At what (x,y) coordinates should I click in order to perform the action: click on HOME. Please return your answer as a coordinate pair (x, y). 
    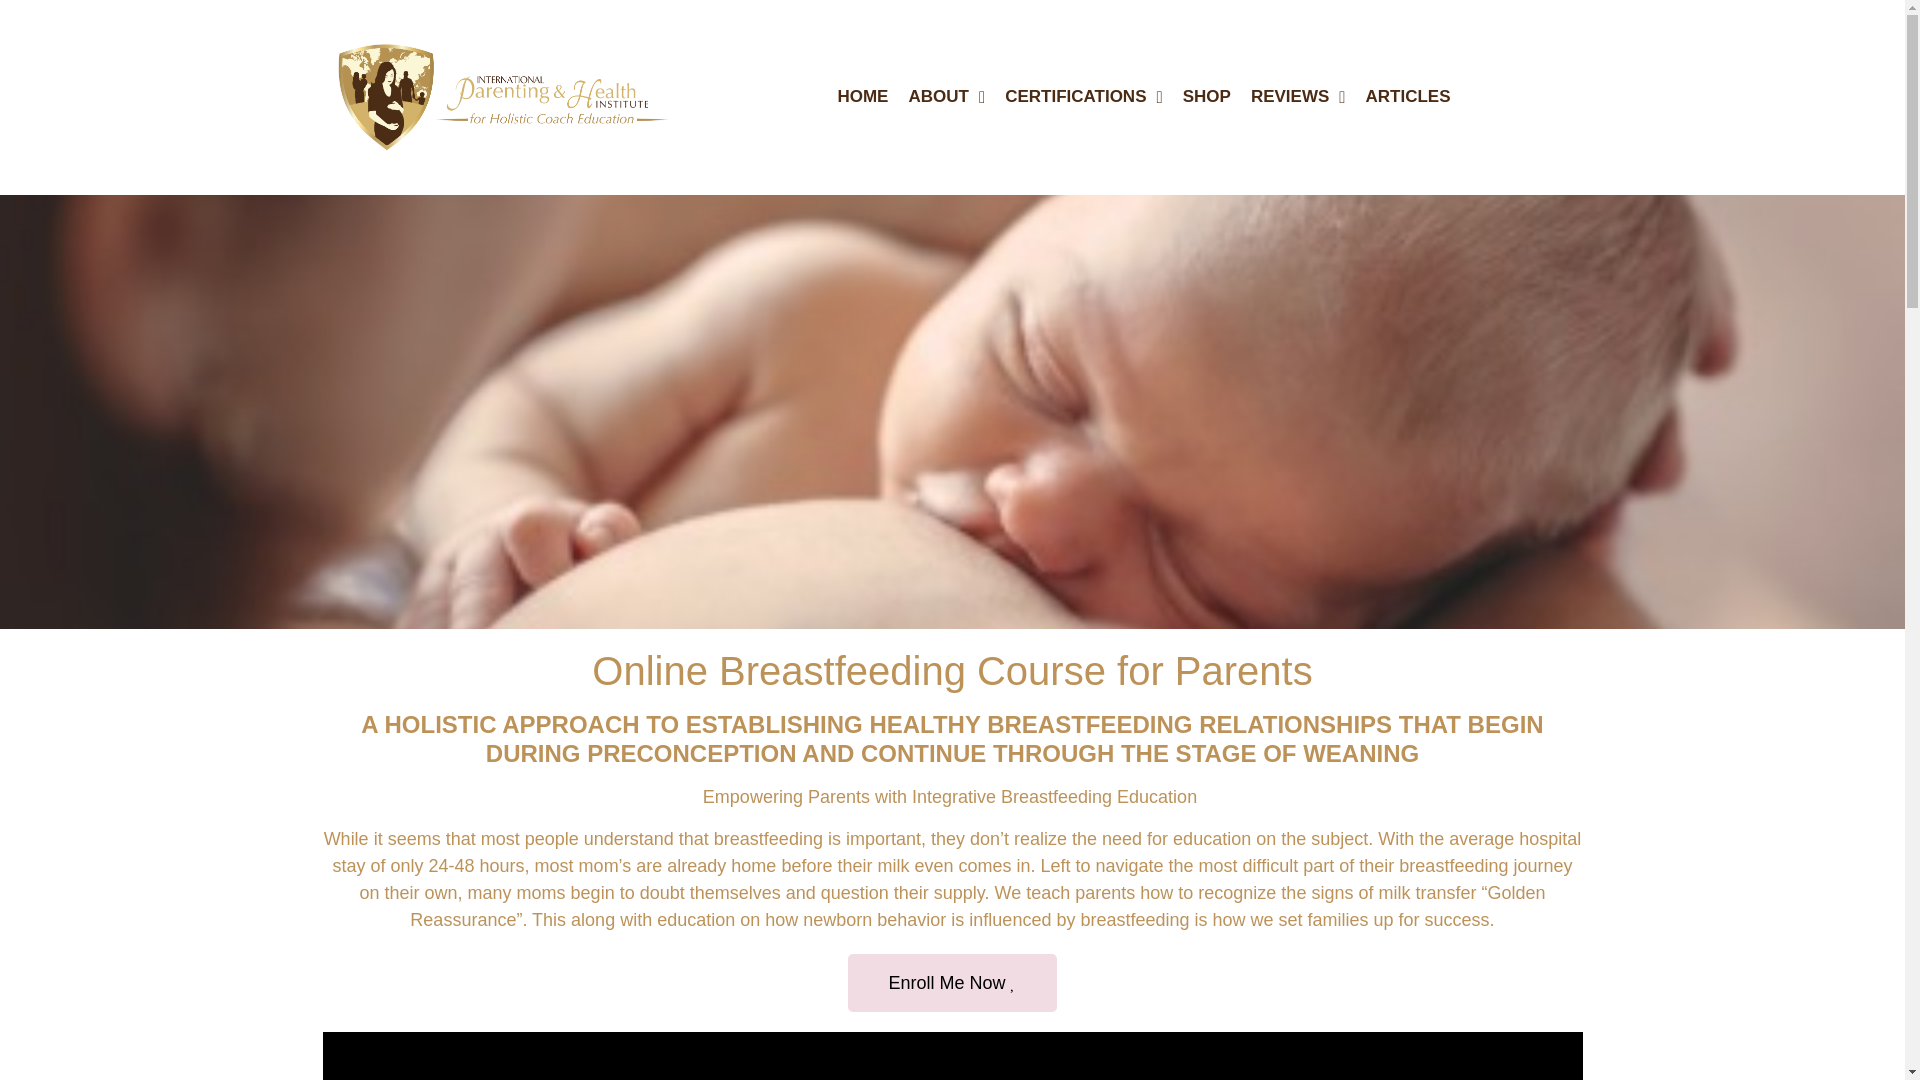
    Looking at the image, I should click on (862, 96).